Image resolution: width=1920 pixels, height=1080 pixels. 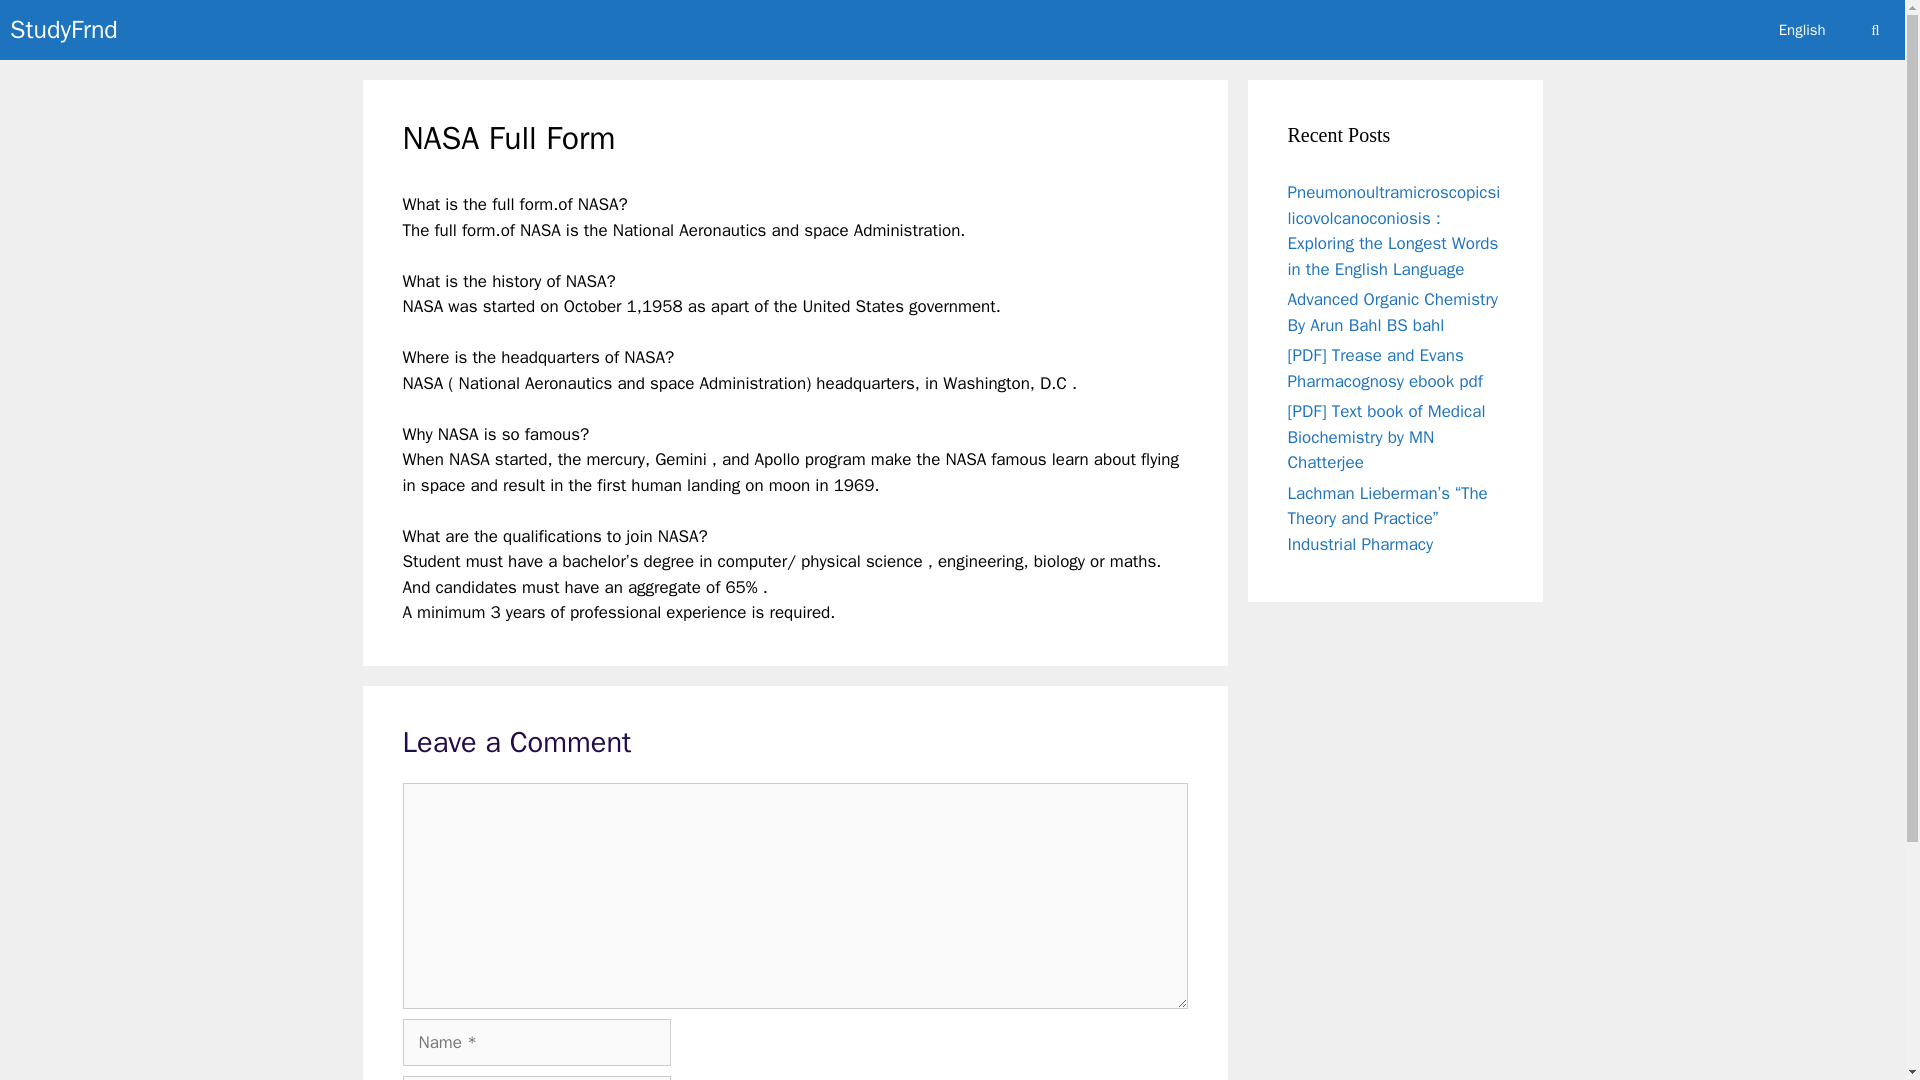 I want to click on English, so click(x=1802, y=30).